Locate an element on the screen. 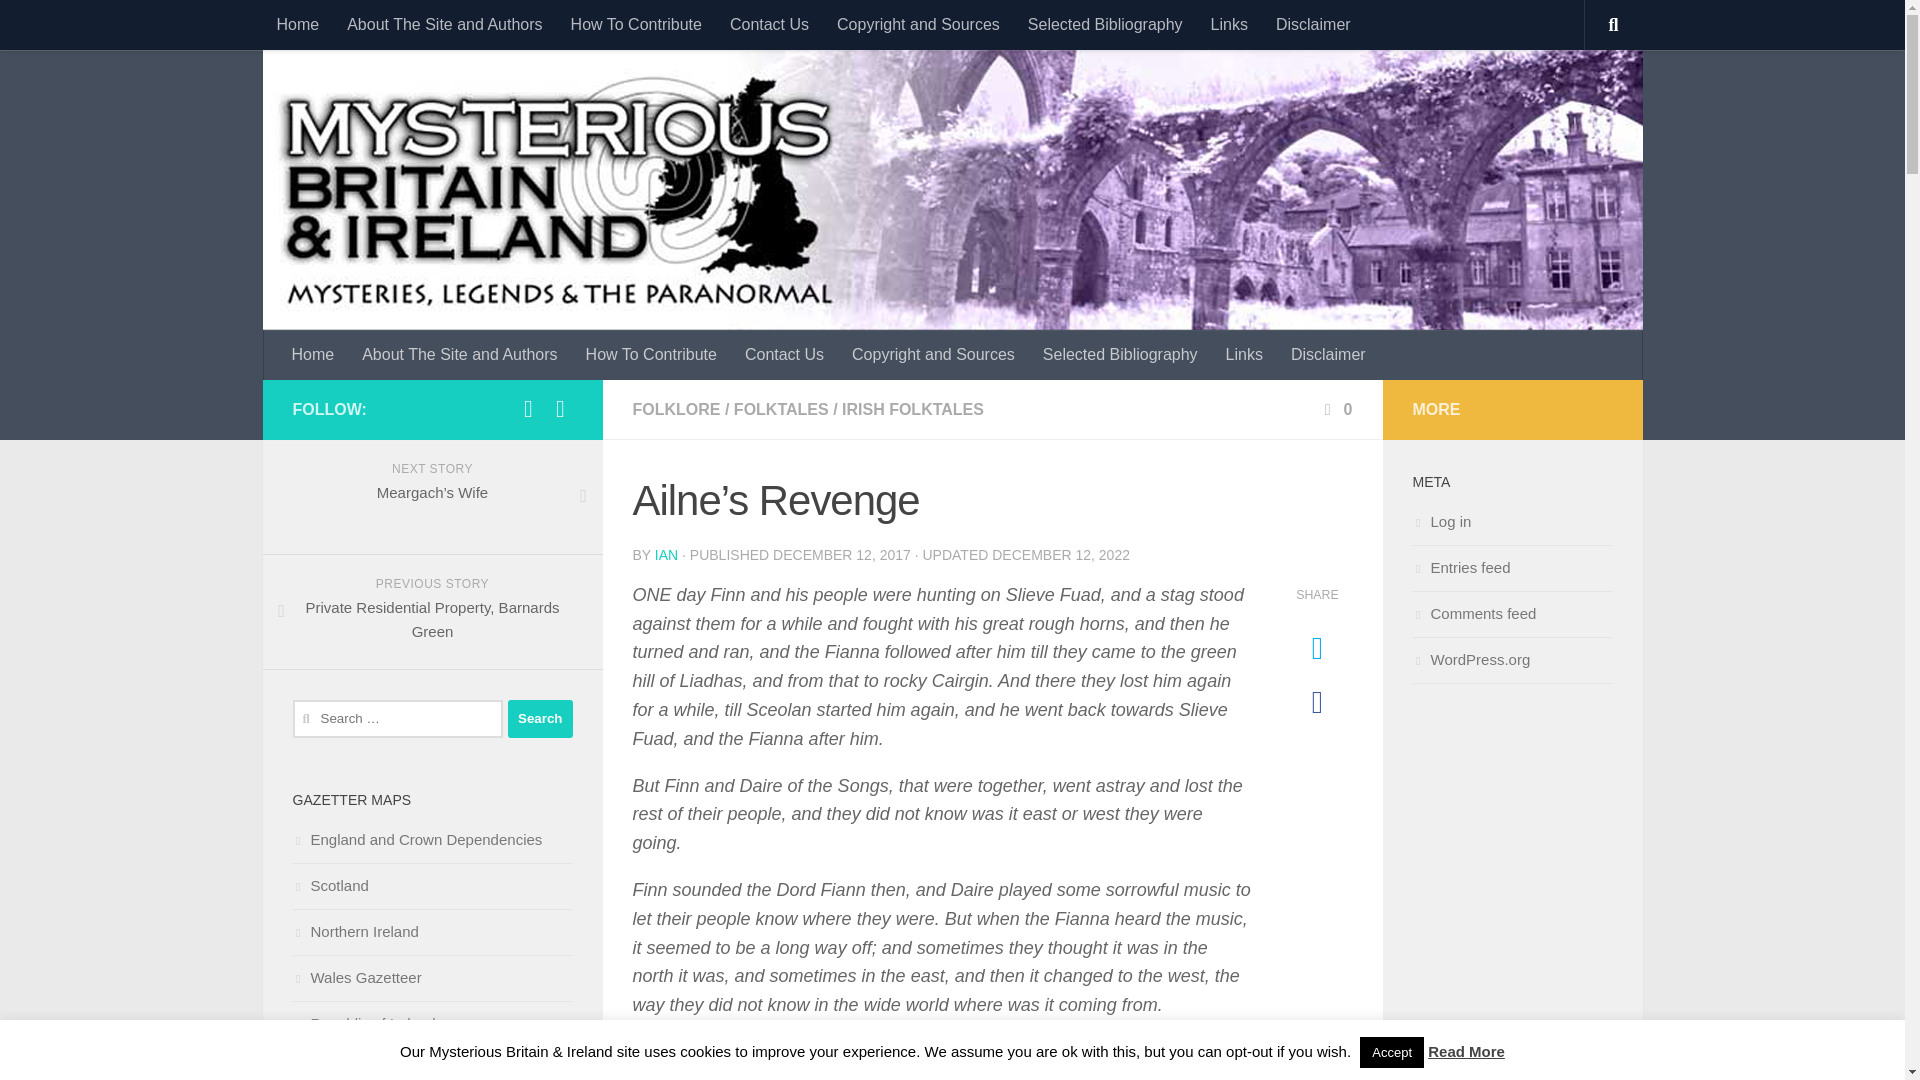 The width and height of the screenshot is (1920, 1080). Home is located at coordinates (314, 355).